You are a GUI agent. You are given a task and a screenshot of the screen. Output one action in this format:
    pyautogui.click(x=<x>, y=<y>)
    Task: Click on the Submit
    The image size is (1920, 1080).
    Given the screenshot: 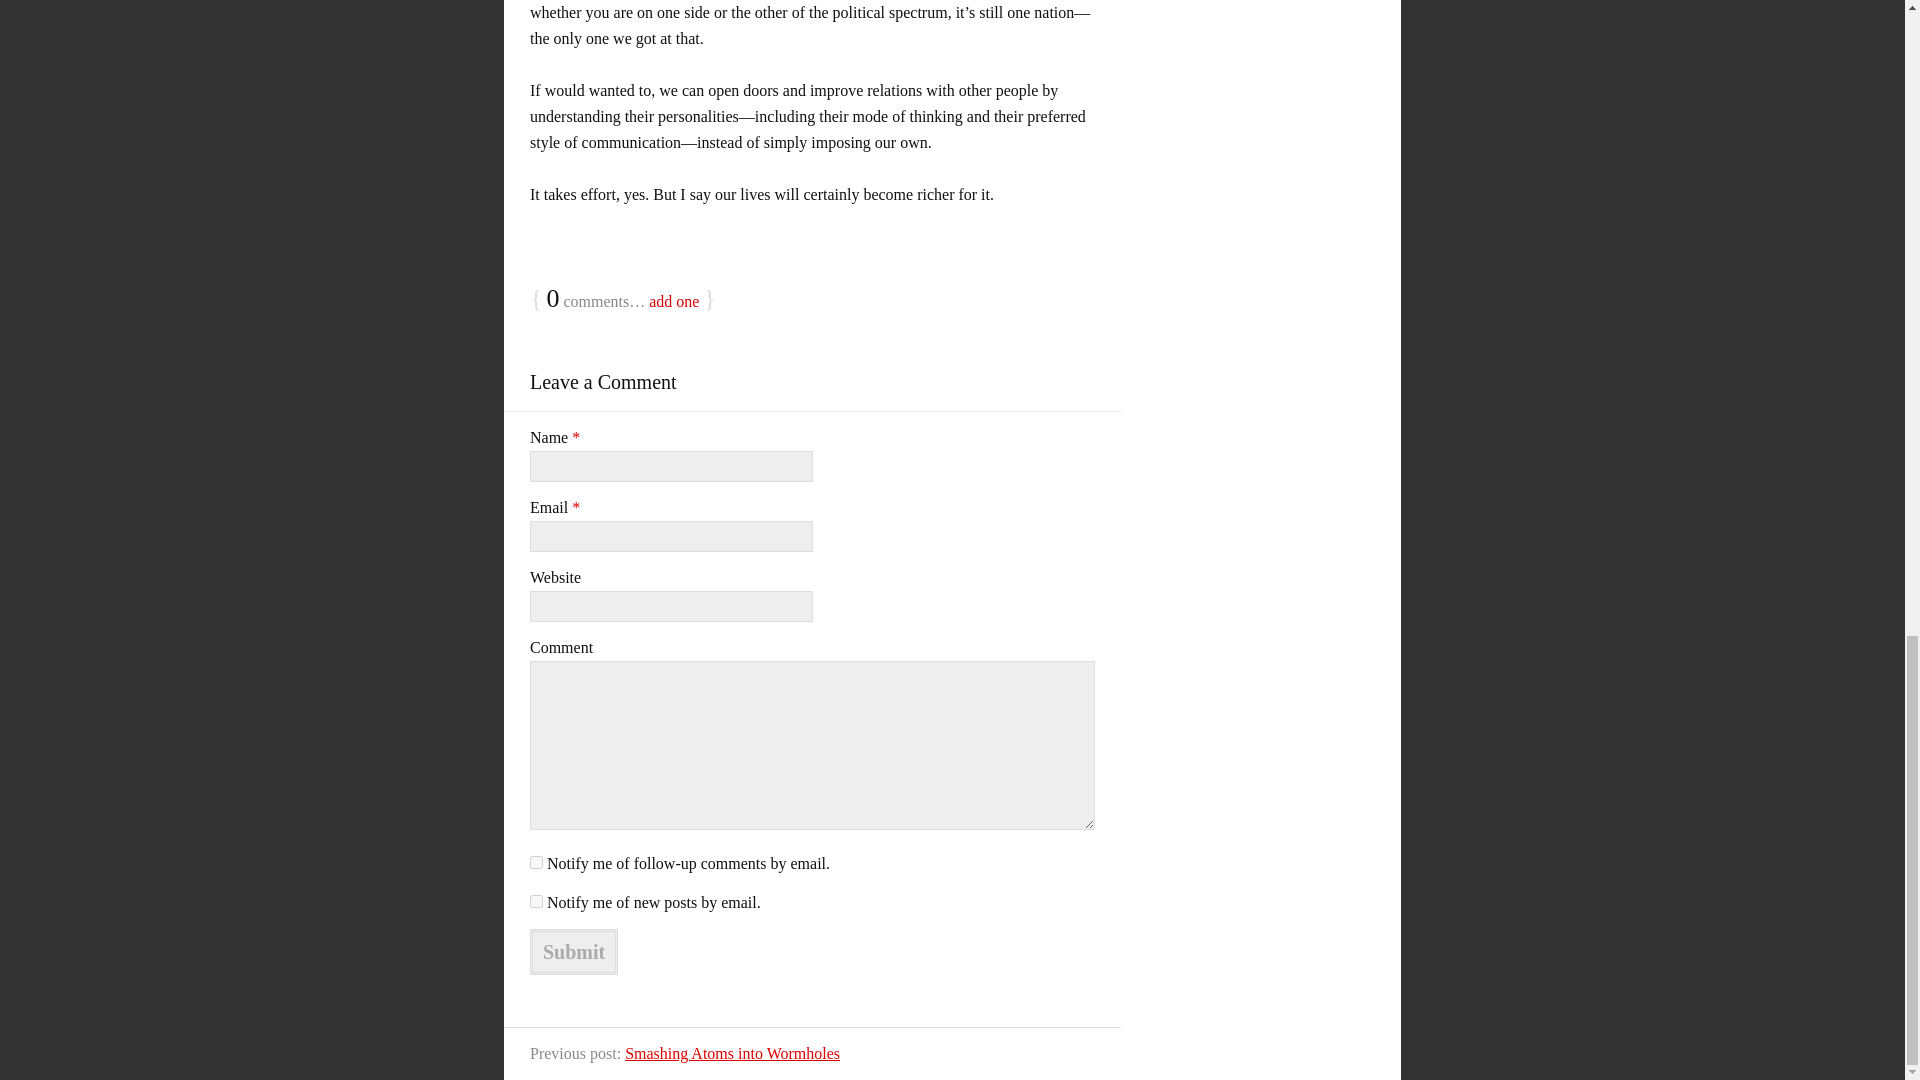 What is the action you would take?
    pyautogui.click(x=574, y=952)
    